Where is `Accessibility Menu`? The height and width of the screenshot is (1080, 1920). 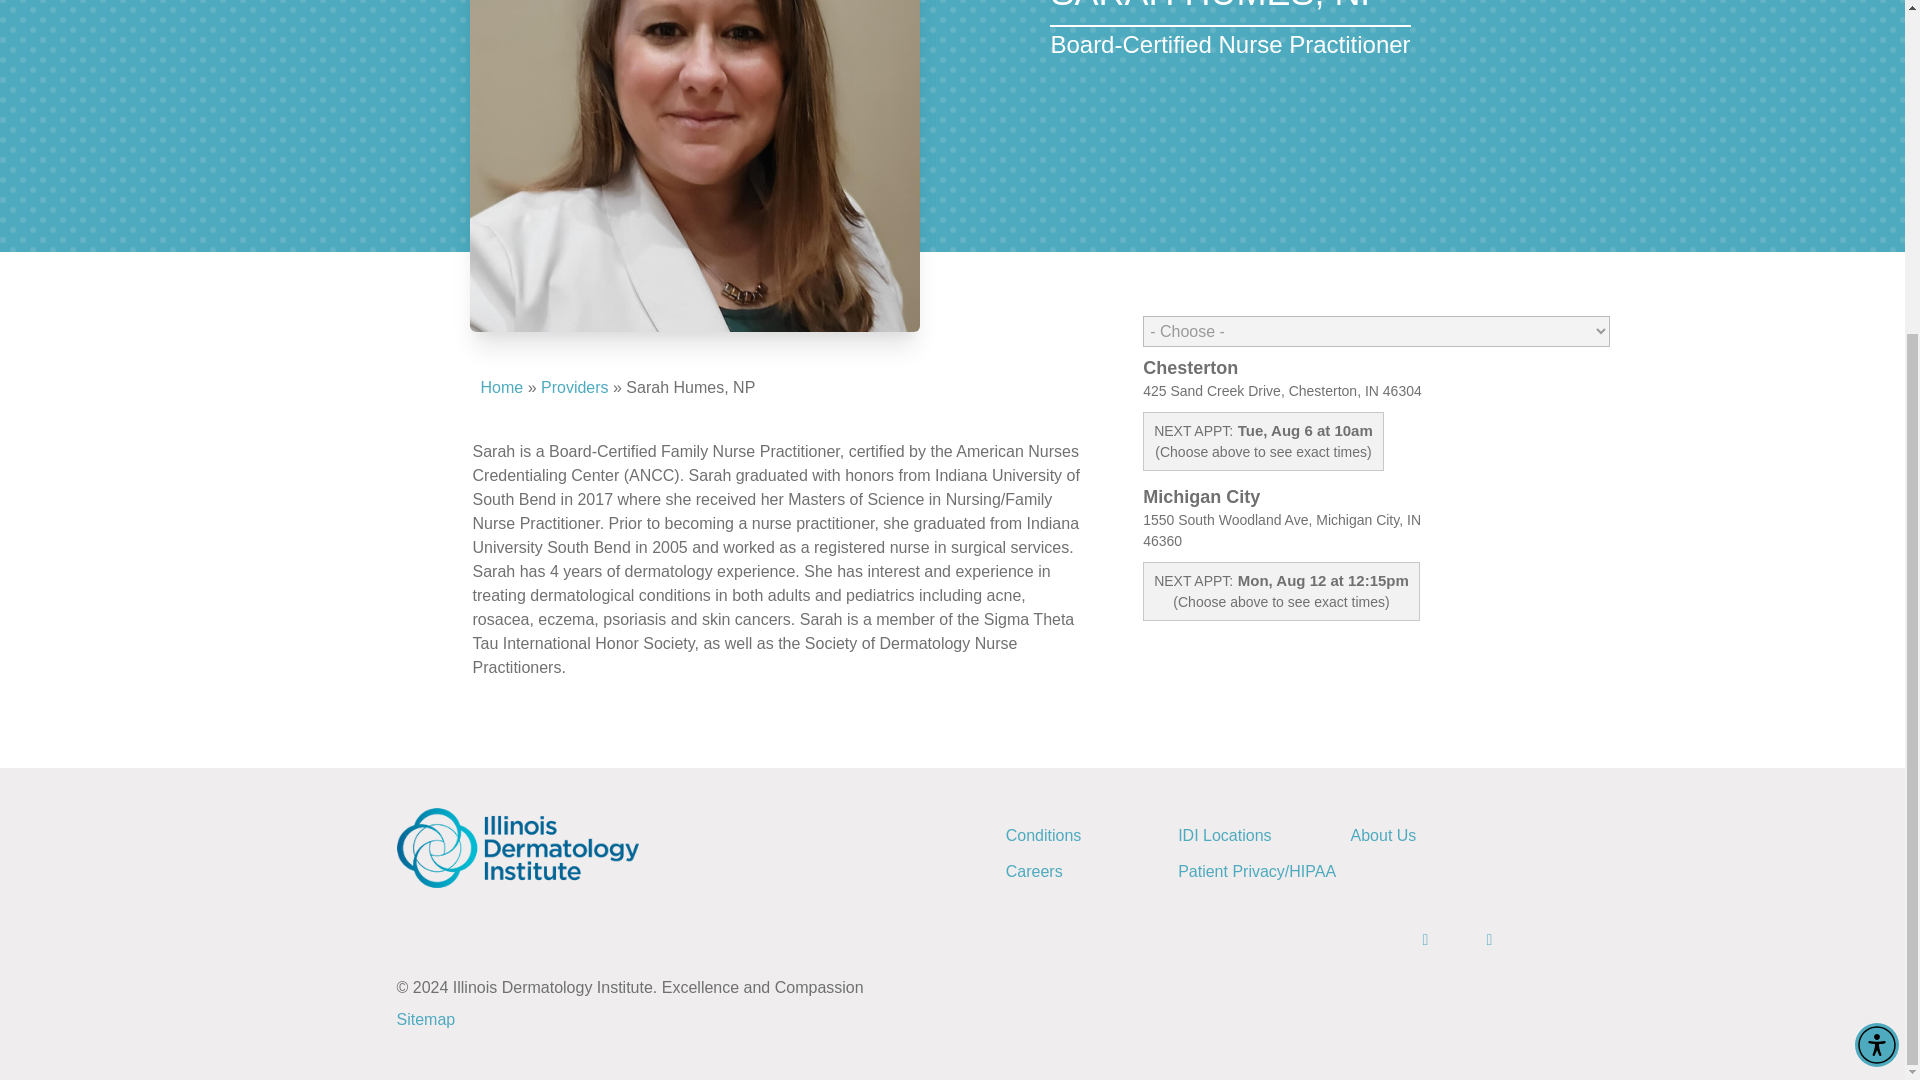
Accessibility Menu is located at coordinates (1876, 572).